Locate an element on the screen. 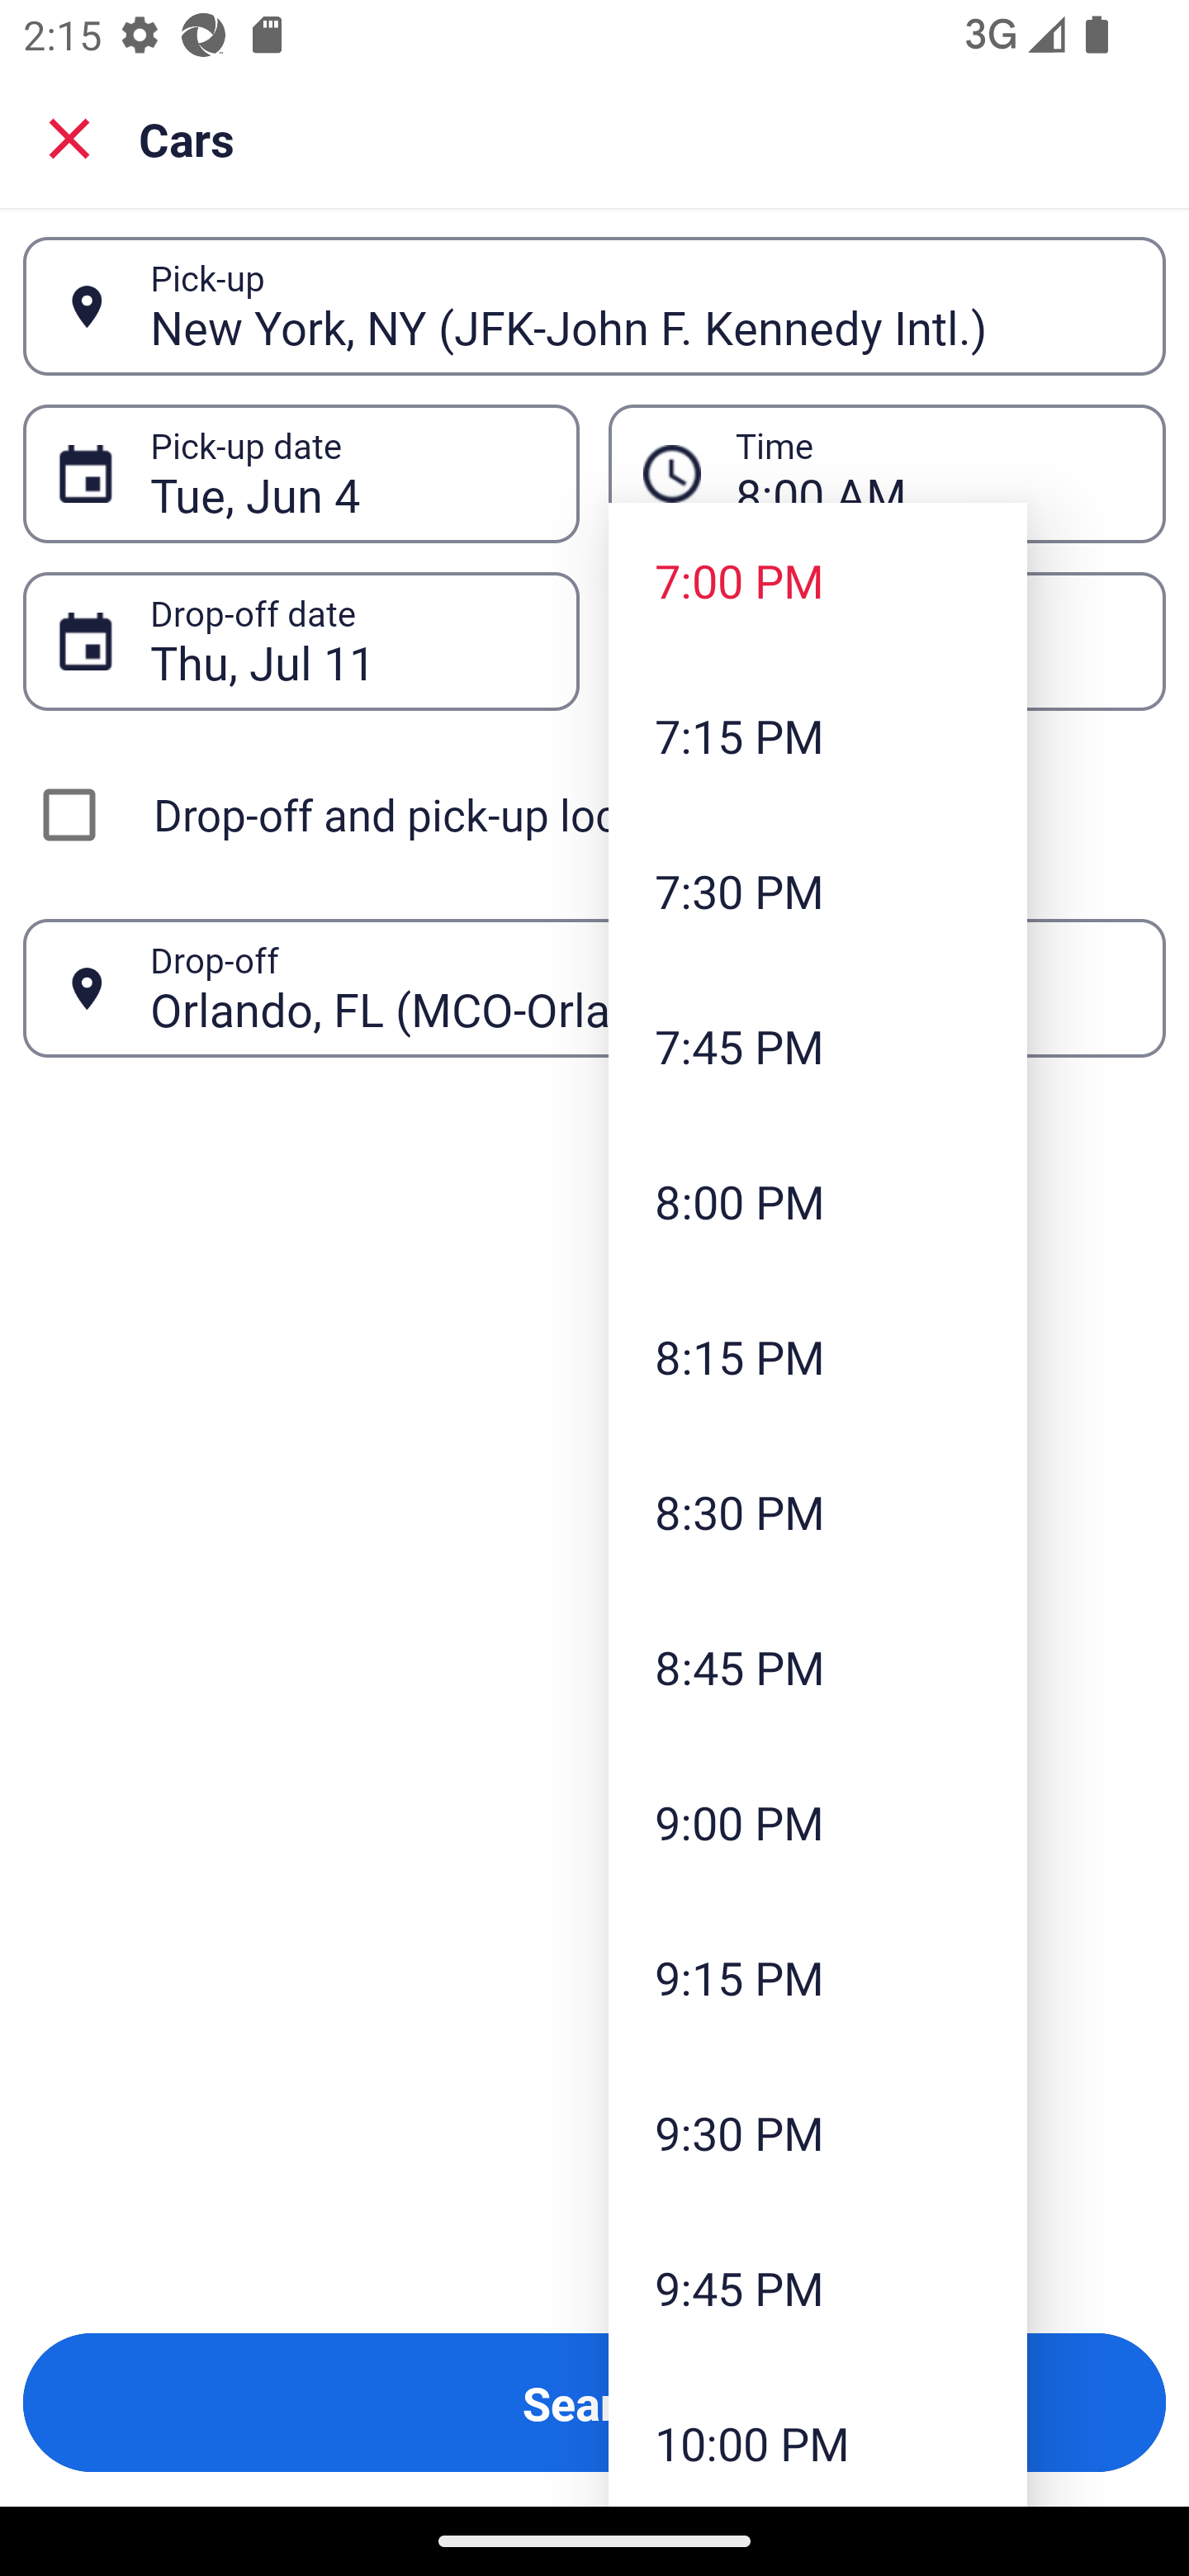 This screenshot has height=2576, width=1189. 8:30 PM is located at coordinates (817, 1512).